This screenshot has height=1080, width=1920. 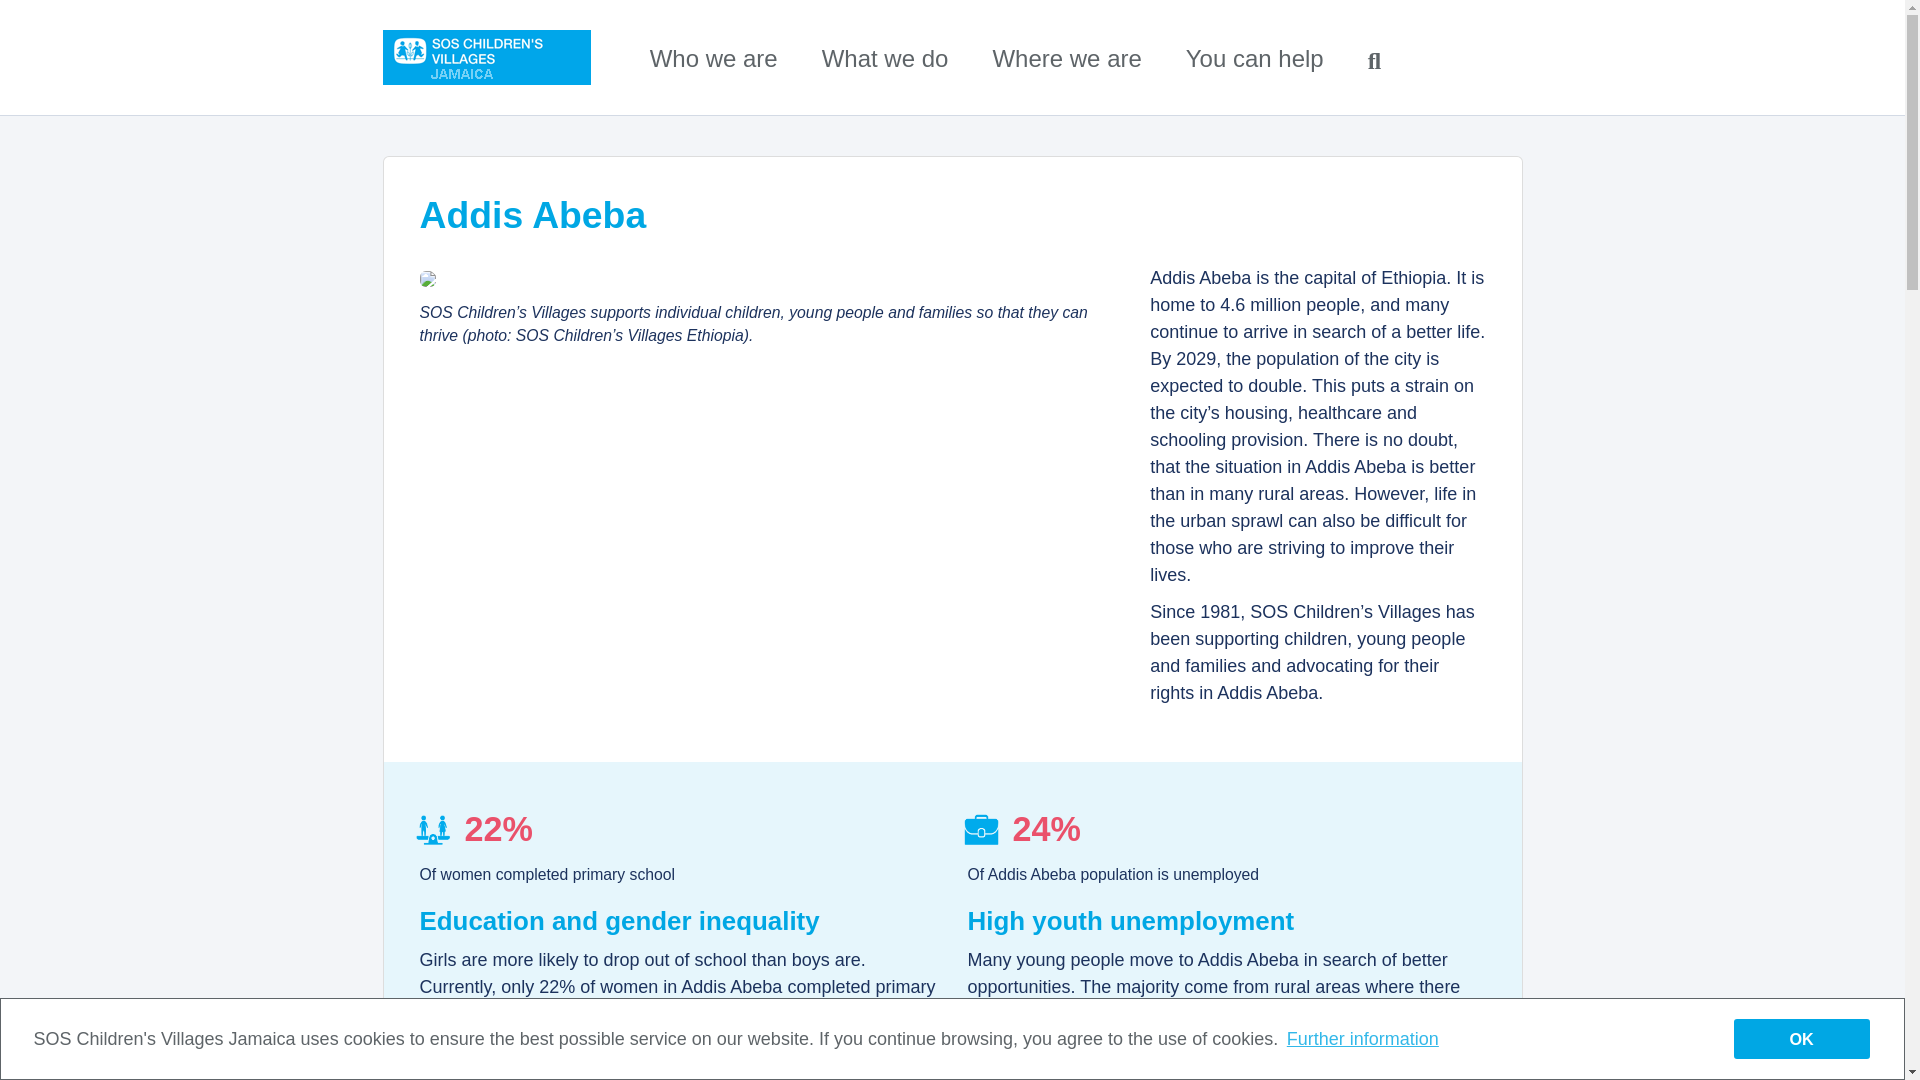 I want to click on Where we are, so click(x=1066, y=58).